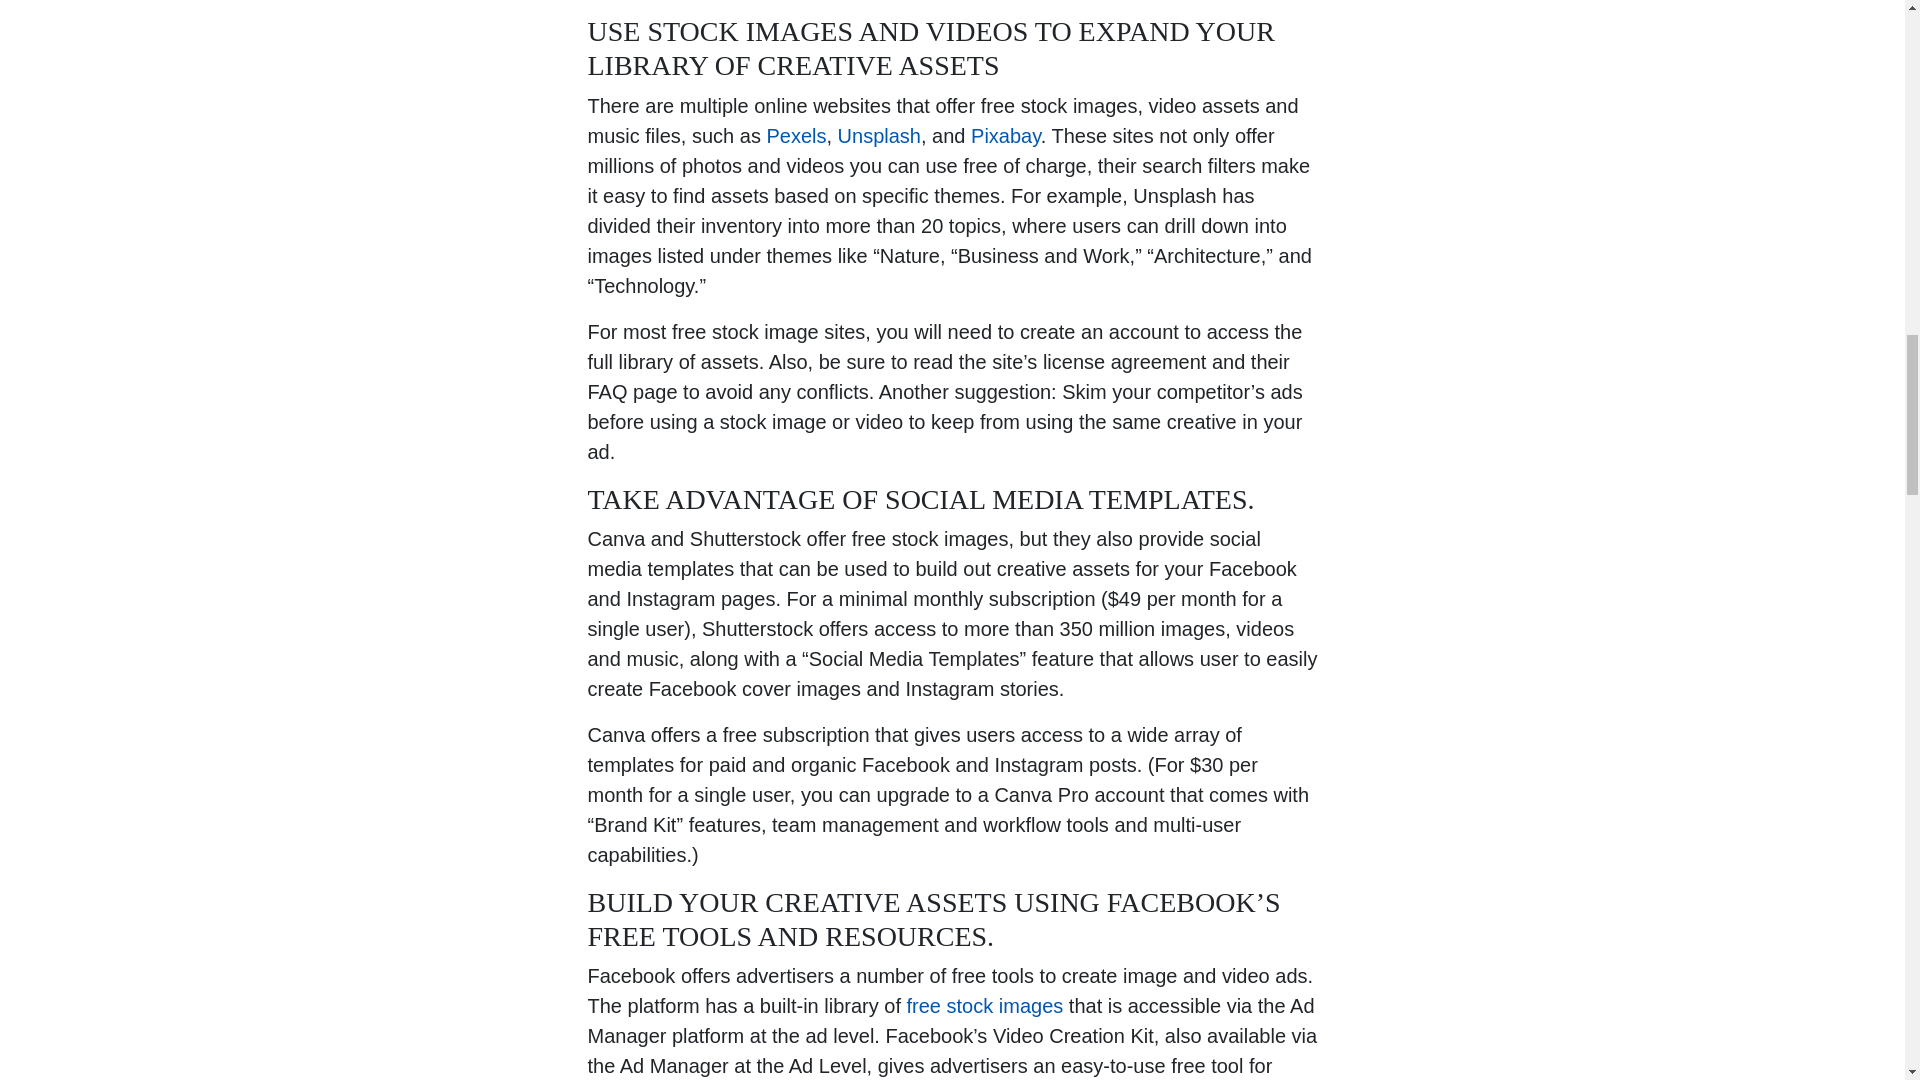  What do you see at coordinates (1006, 134) in the screenshot?
I see `Pixabay` at bounding box center [1006, 134].